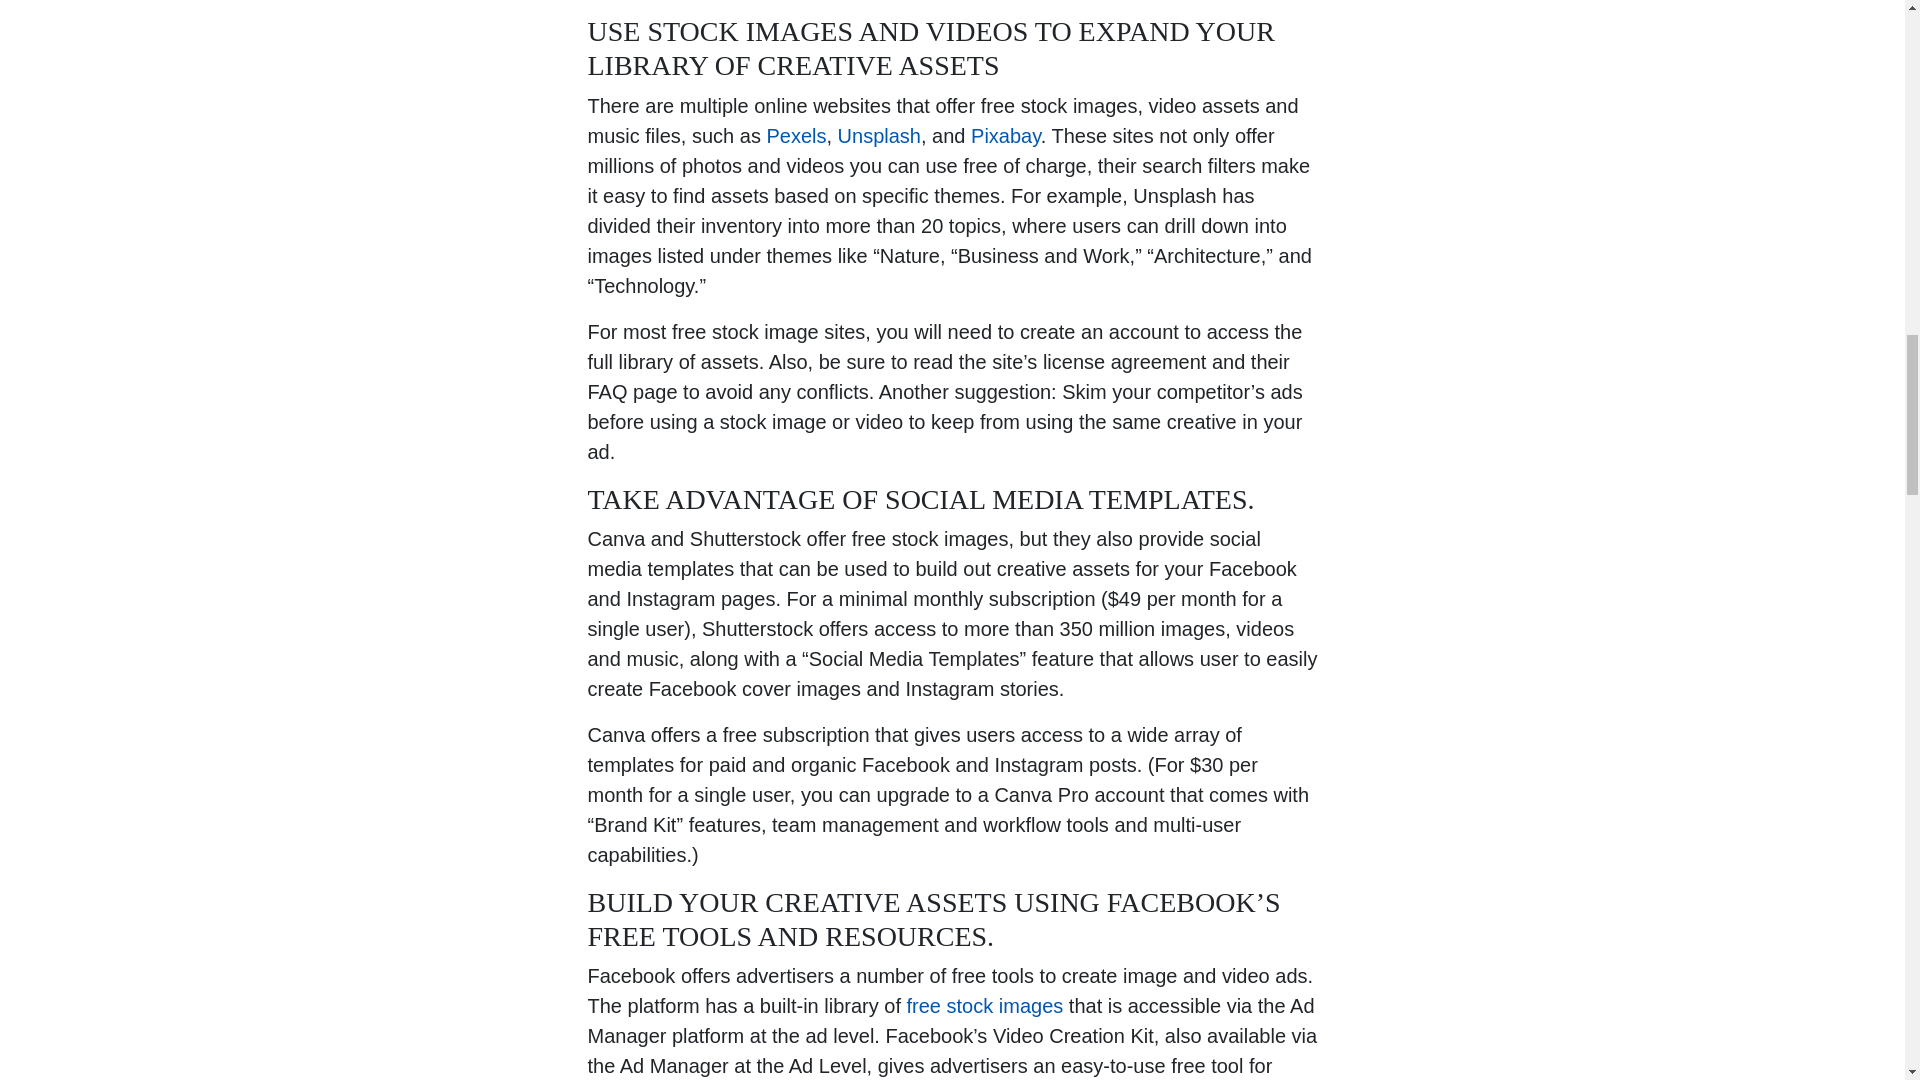  What do you see at coordinates (1006, 134) in the screenshot?
I see `Pixabay` at bounding box center [1006, 134].